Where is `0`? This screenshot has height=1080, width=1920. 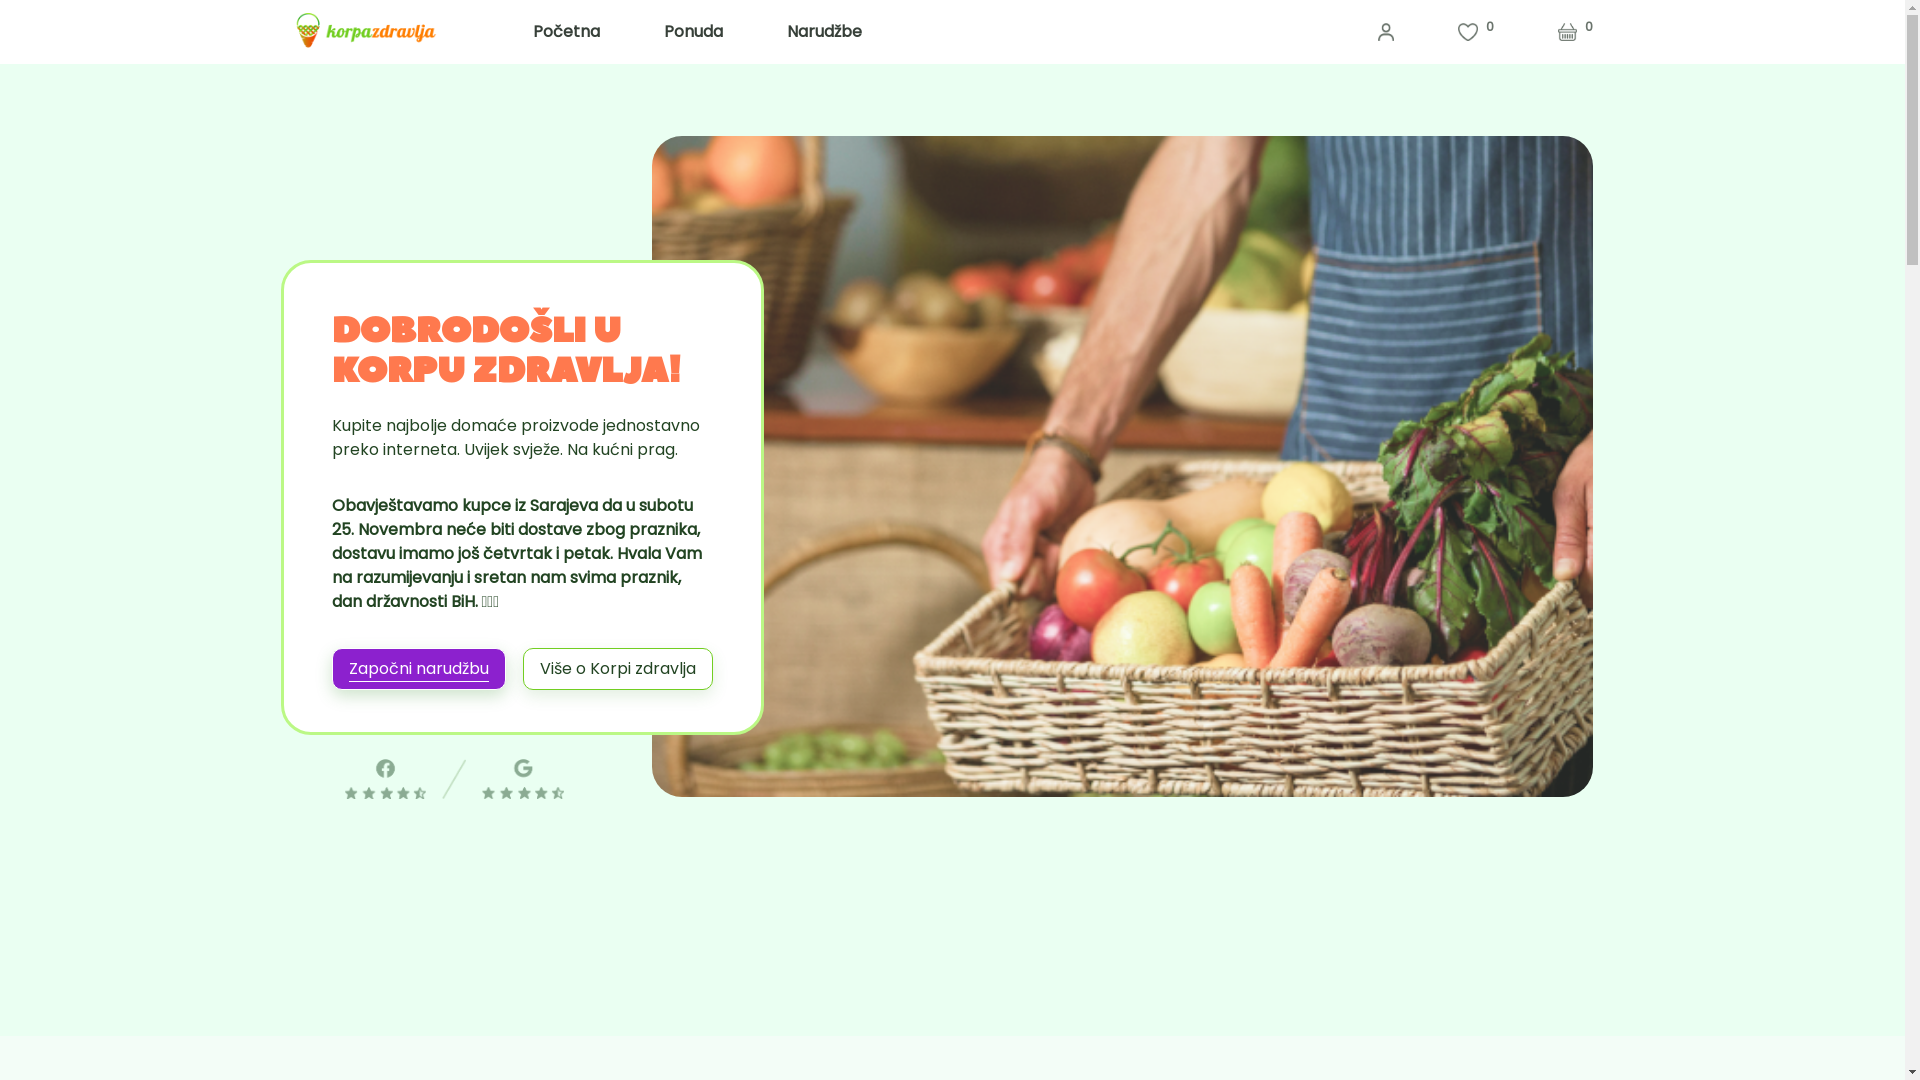 0 is located at coordinates (1476, 32).